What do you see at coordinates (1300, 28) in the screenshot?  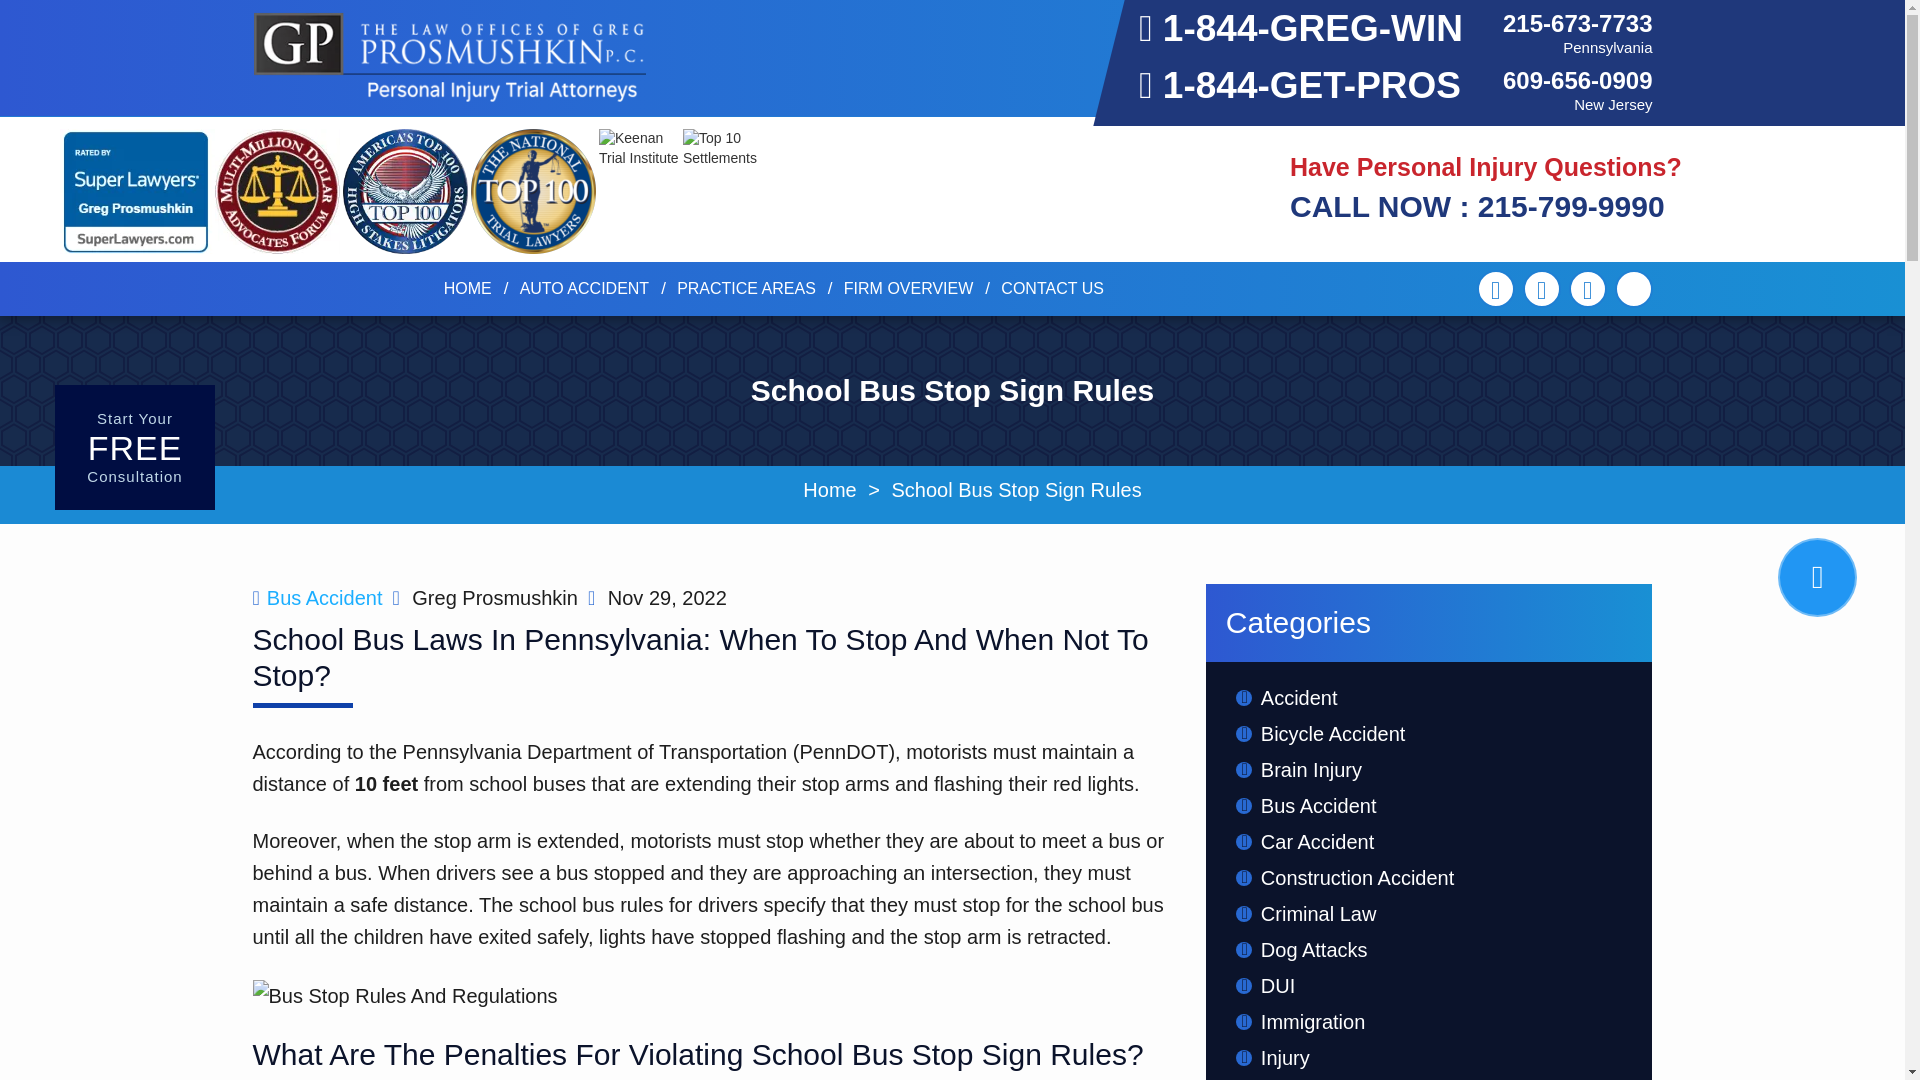 I see `1-844-GREG-WIN` at bounding box center [1300, 28].